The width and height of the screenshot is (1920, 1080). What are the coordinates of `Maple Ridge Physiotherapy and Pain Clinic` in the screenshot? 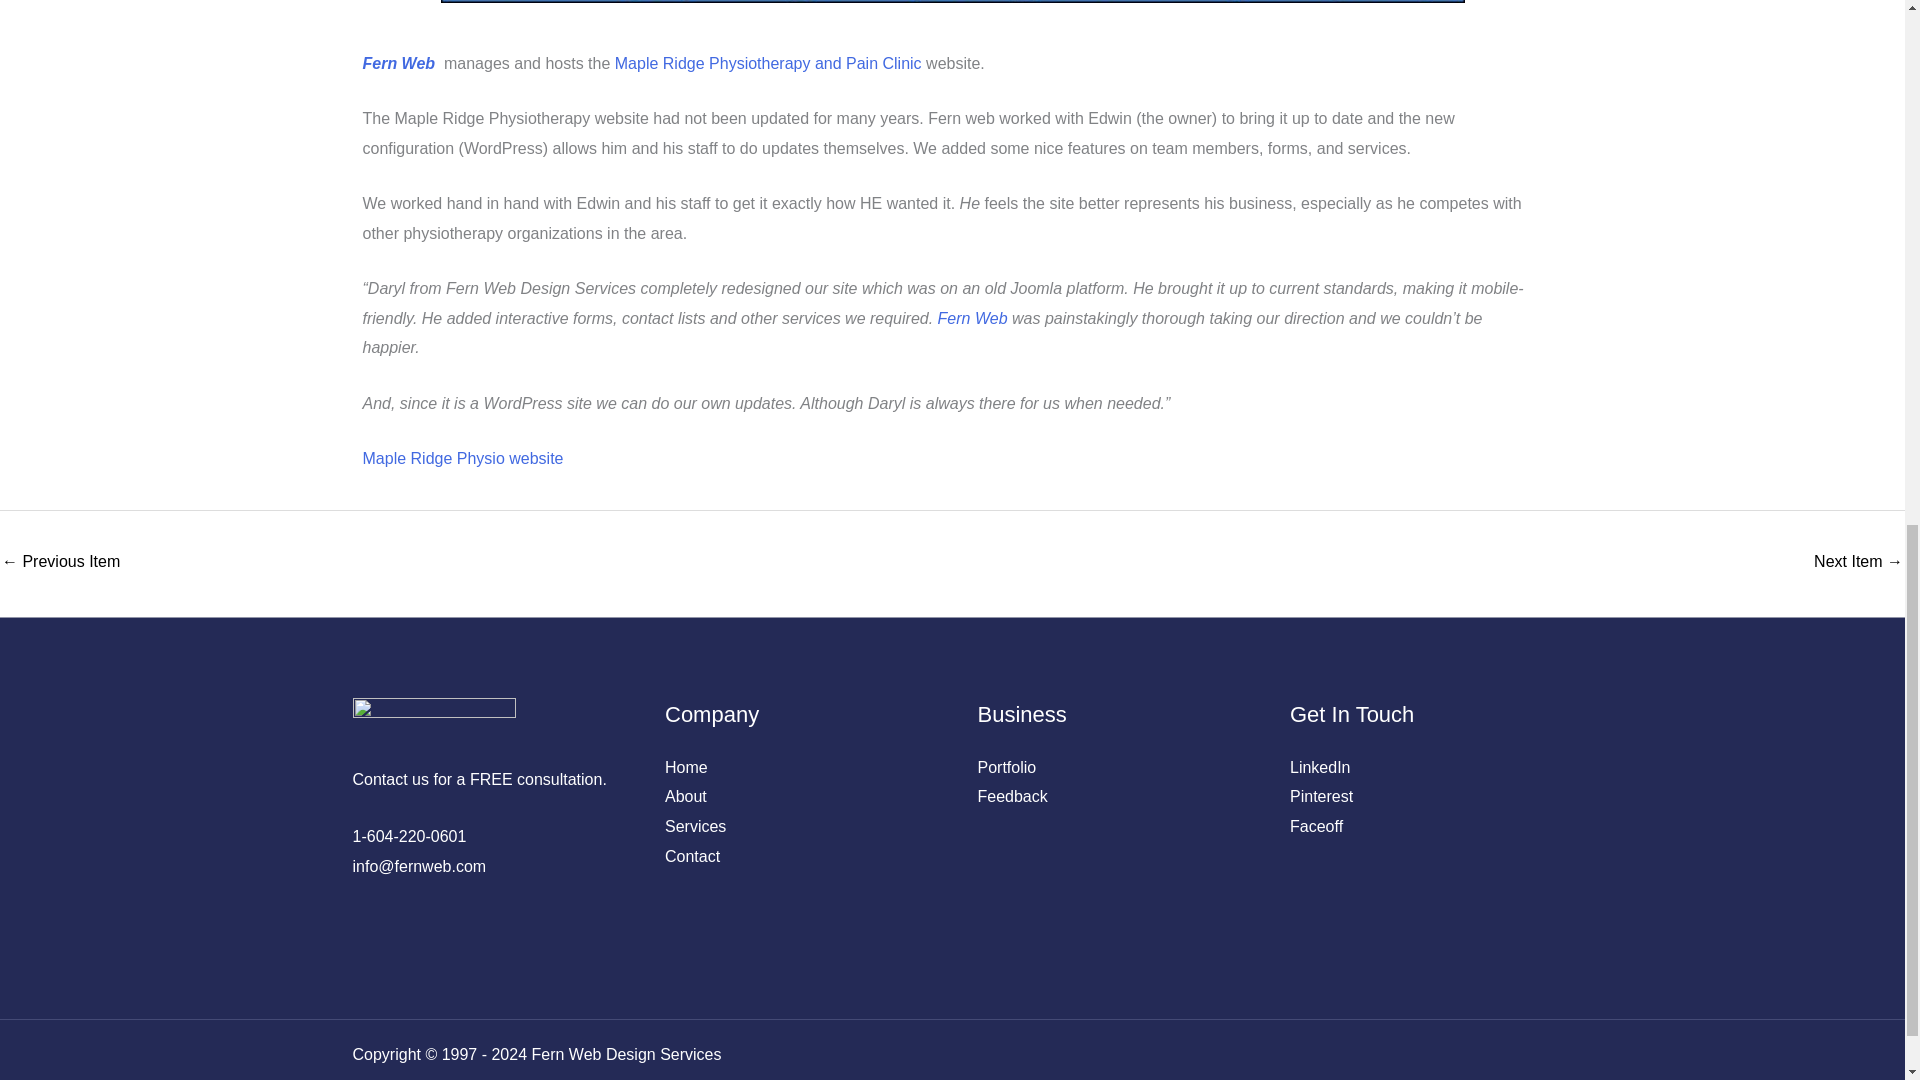 It's located at (768, 64).